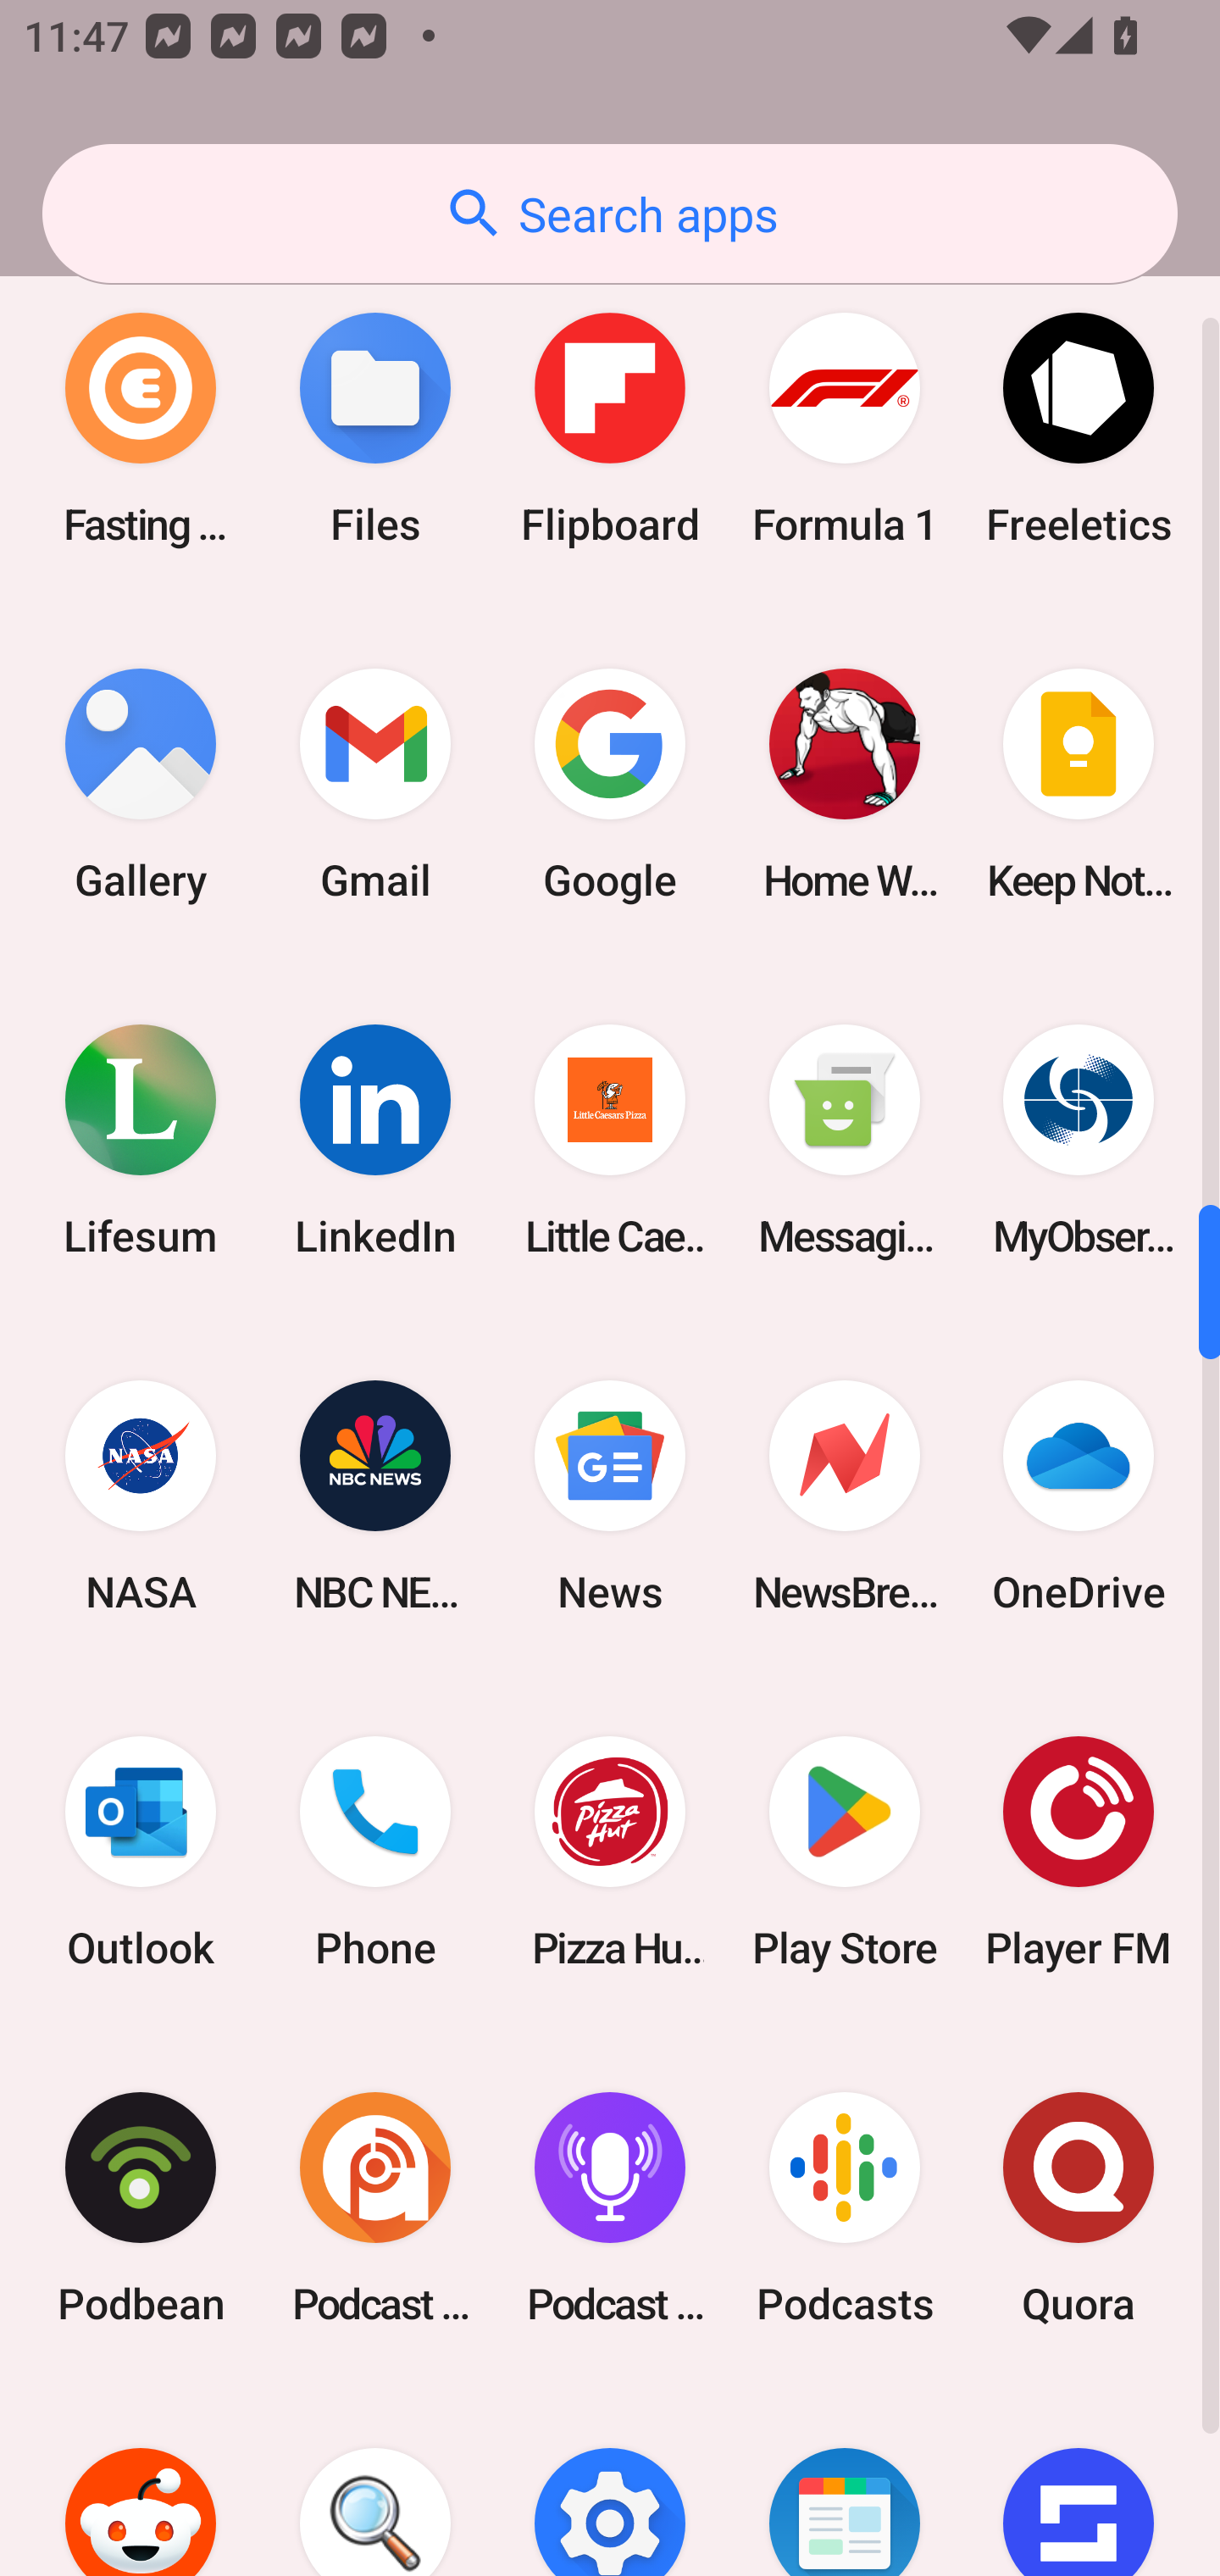 The height and width of the screenshot is (2576, 1220). What do you see at coordinates (844, 2481) in the screenshot?
I see `SmartNews` at bounding box center [844, 2481].